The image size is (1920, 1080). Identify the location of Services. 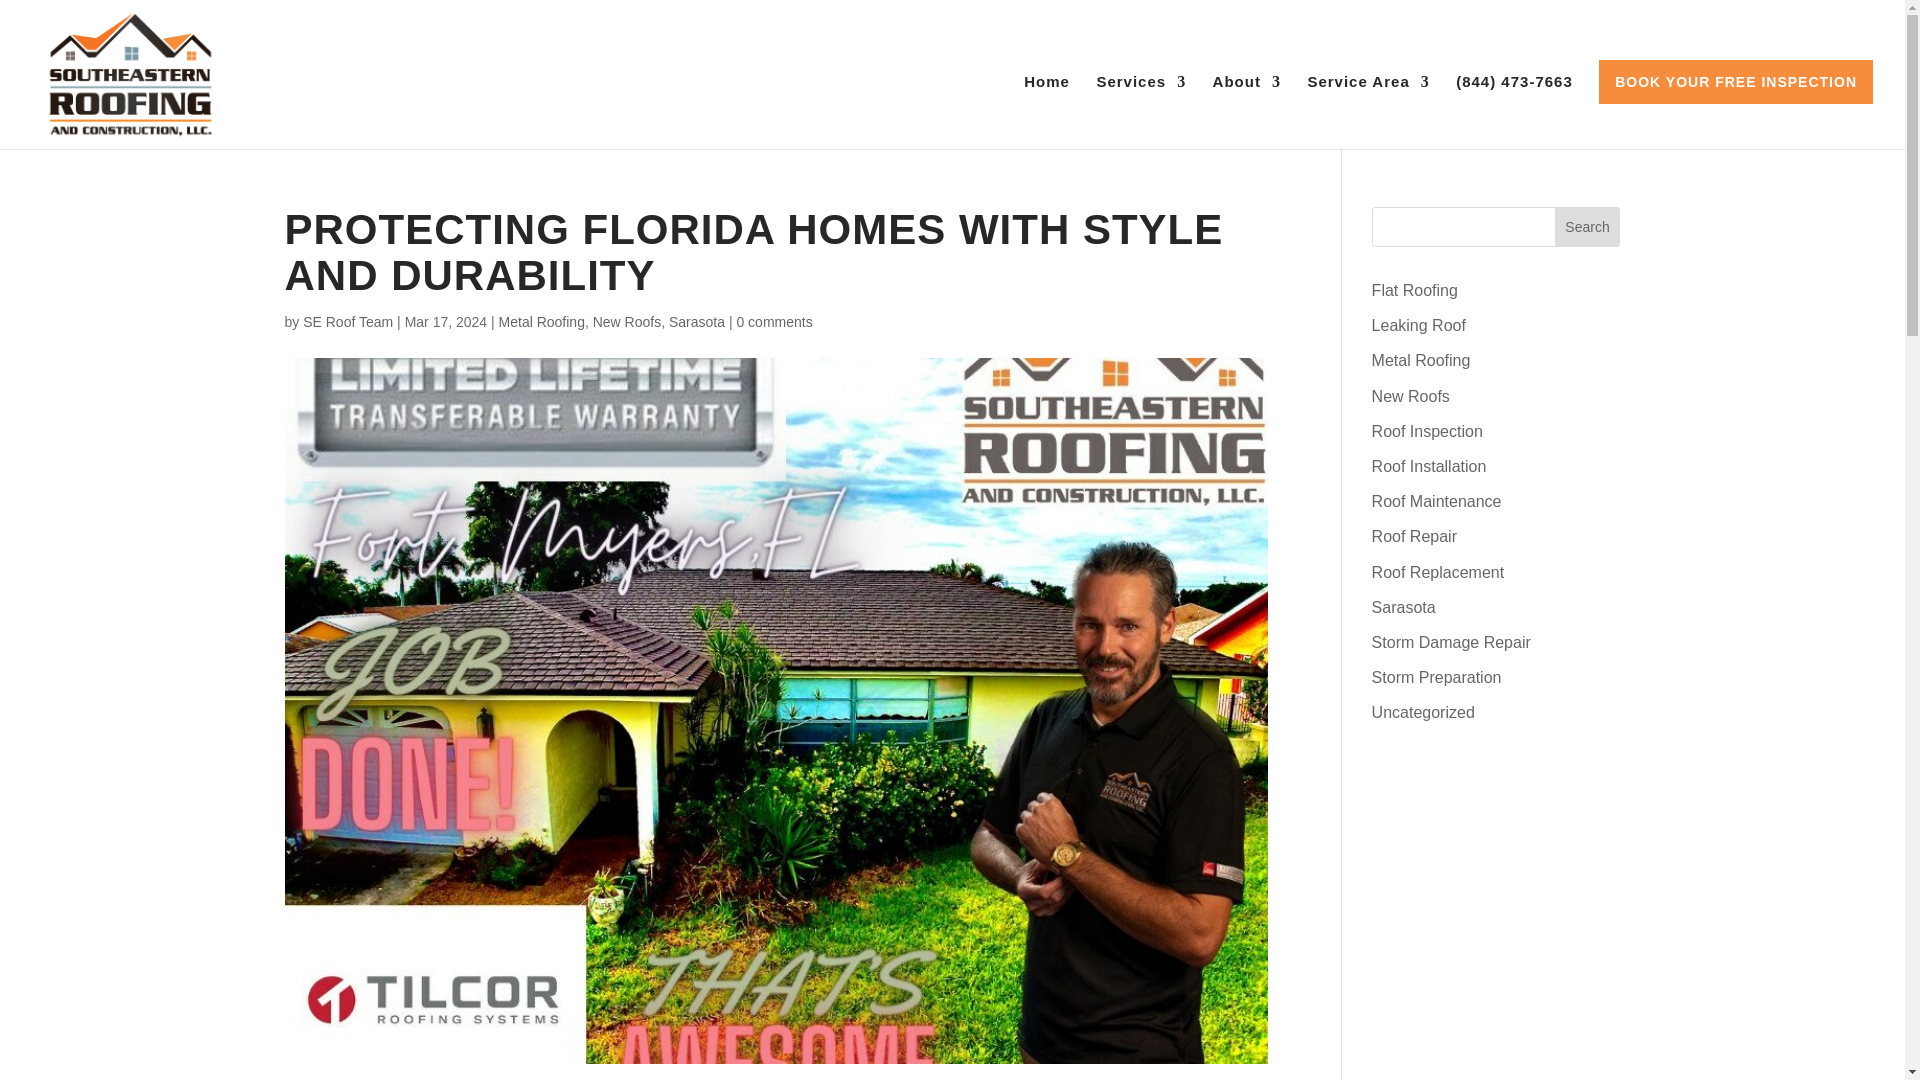
(1141, 112).